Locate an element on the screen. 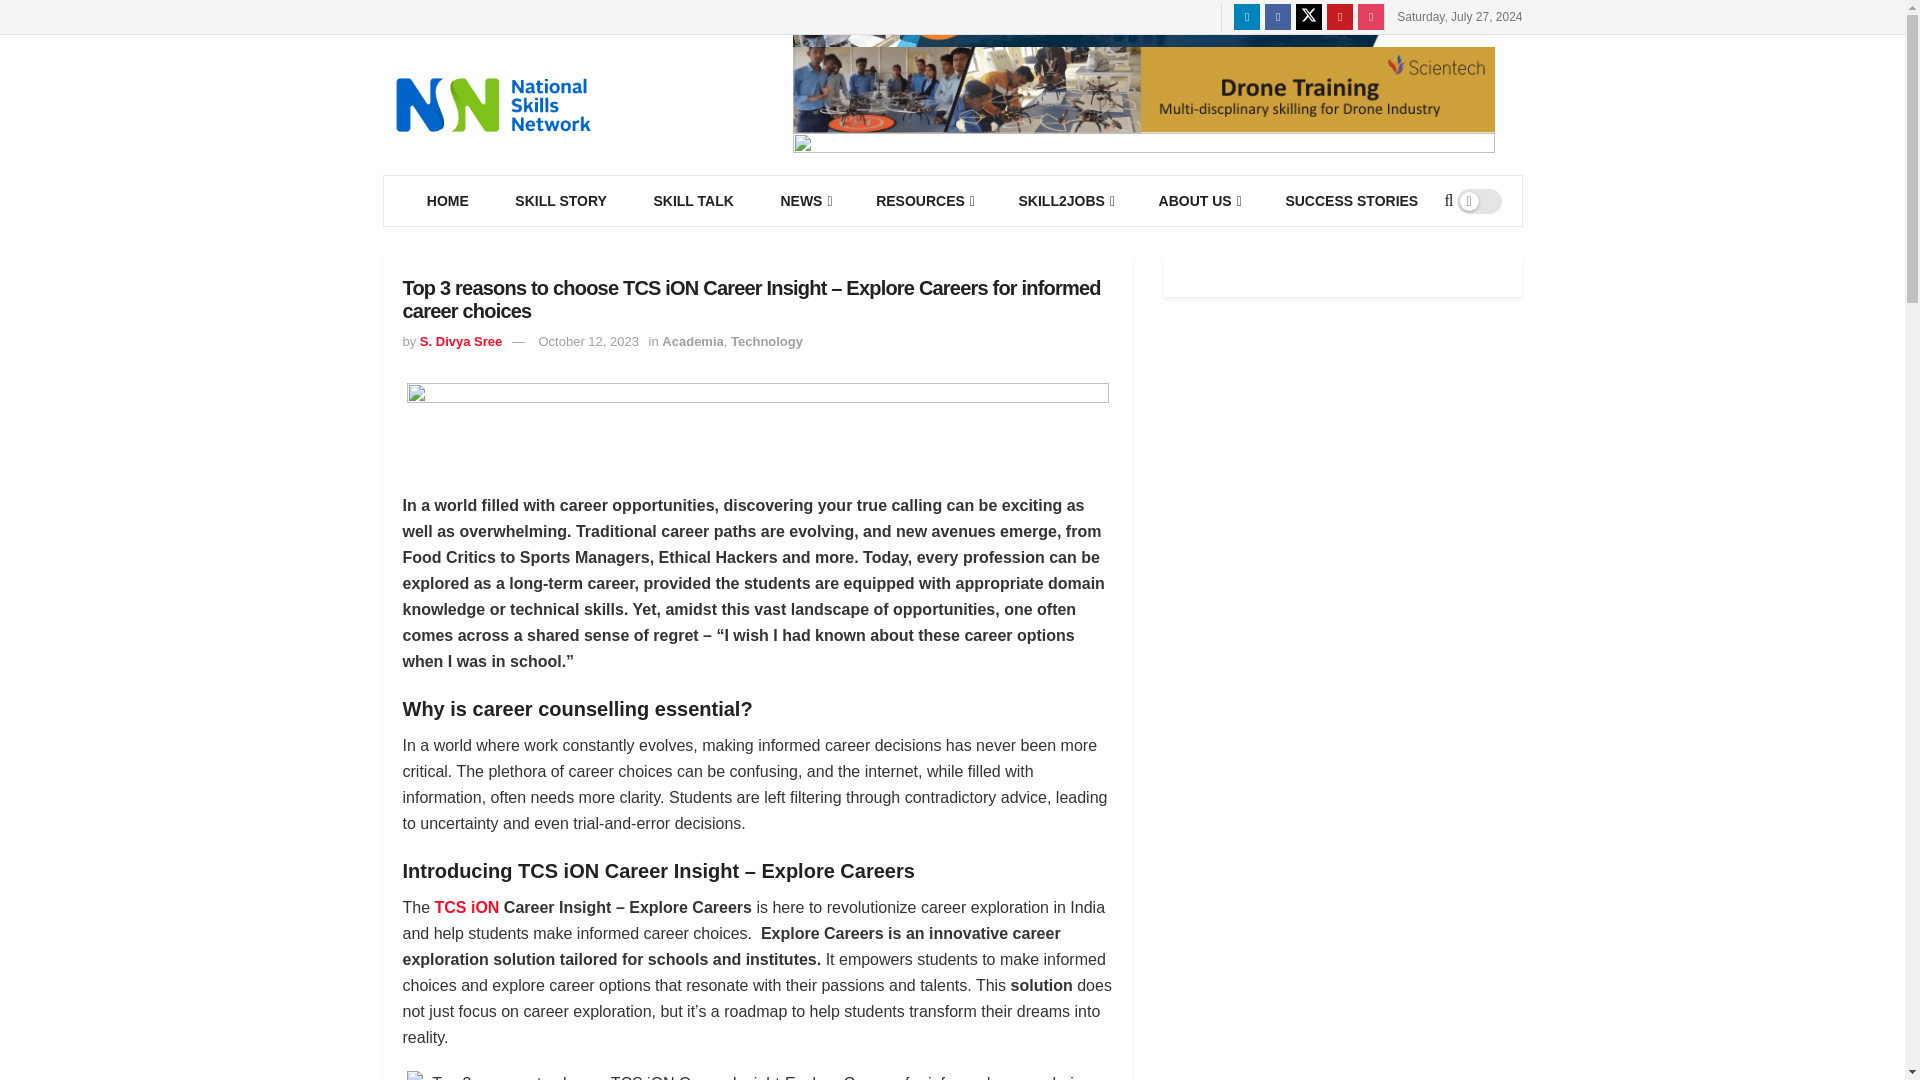 This screenshot has height=1080, width=1920. SKILL TALK is located at coordinates (692, 200).